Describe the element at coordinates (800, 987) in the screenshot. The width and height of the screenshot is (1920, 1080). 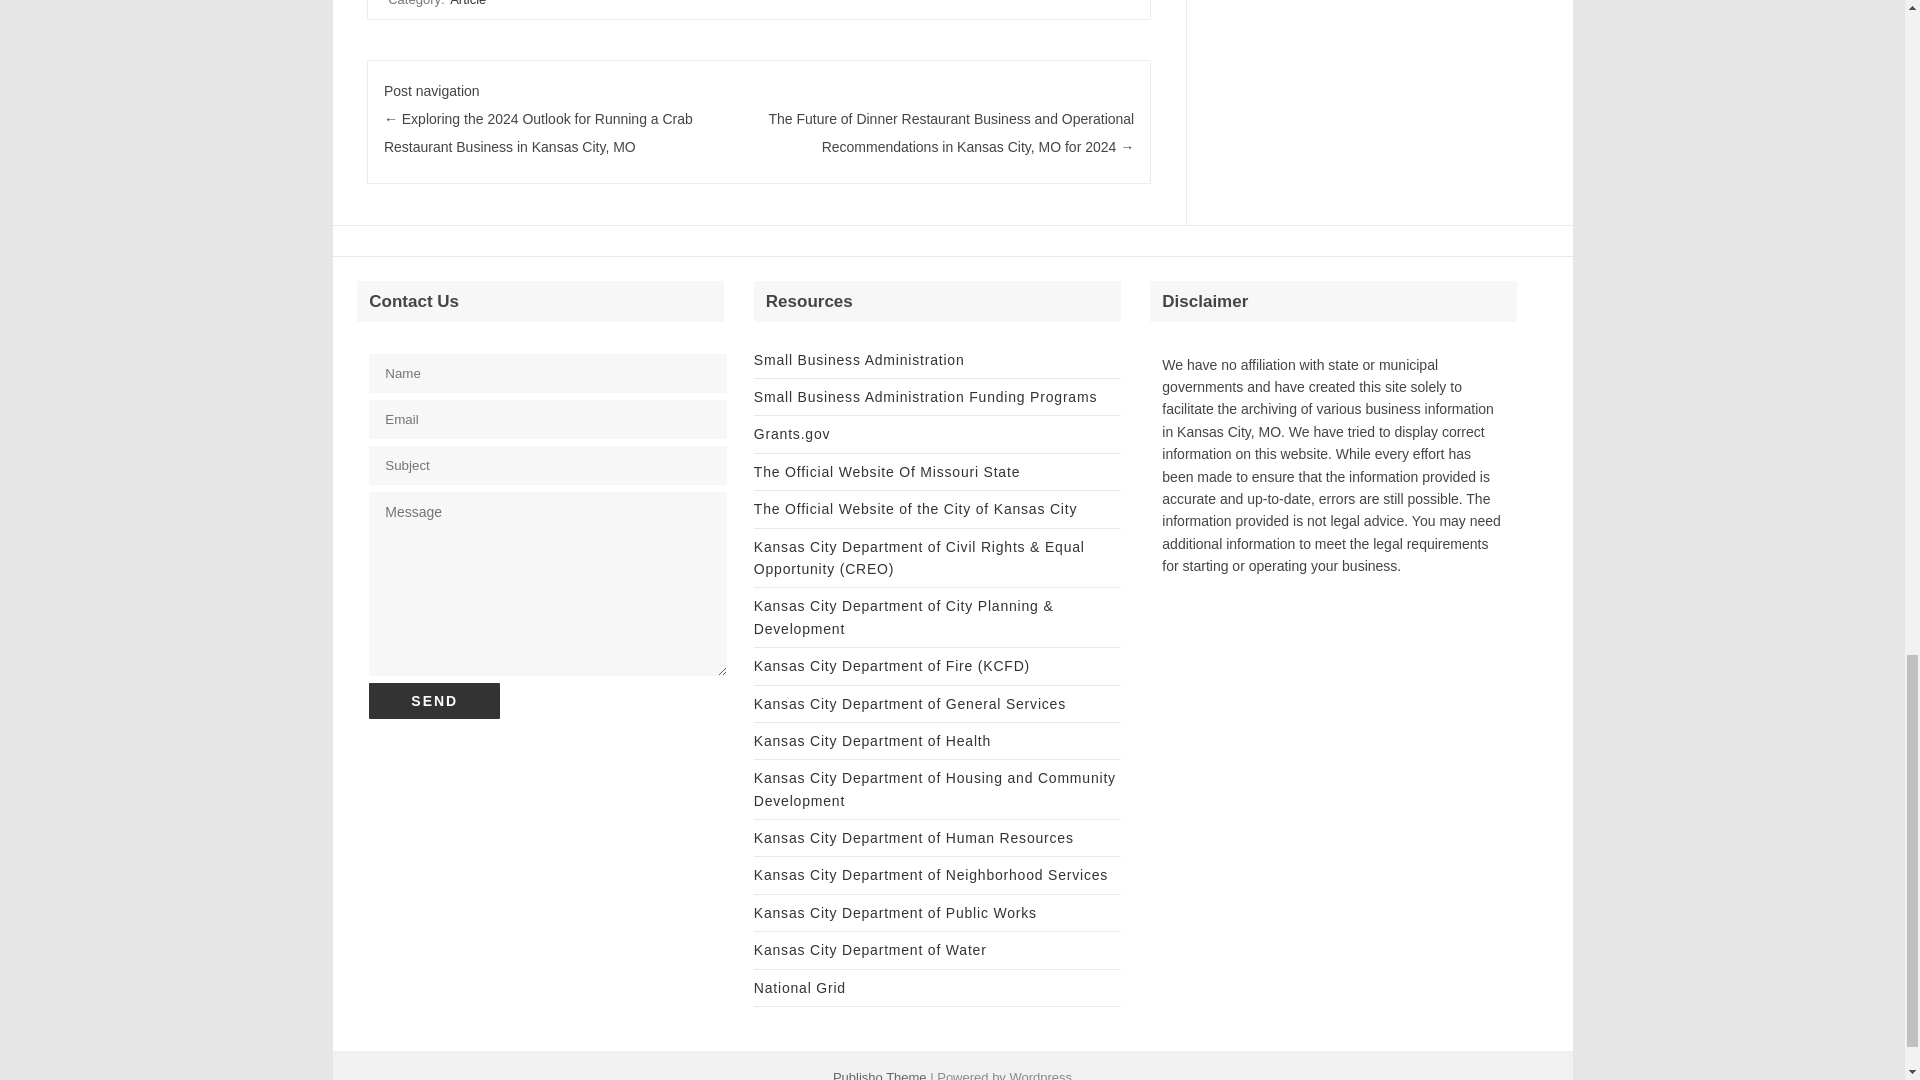
I see `National Grid` at that location.